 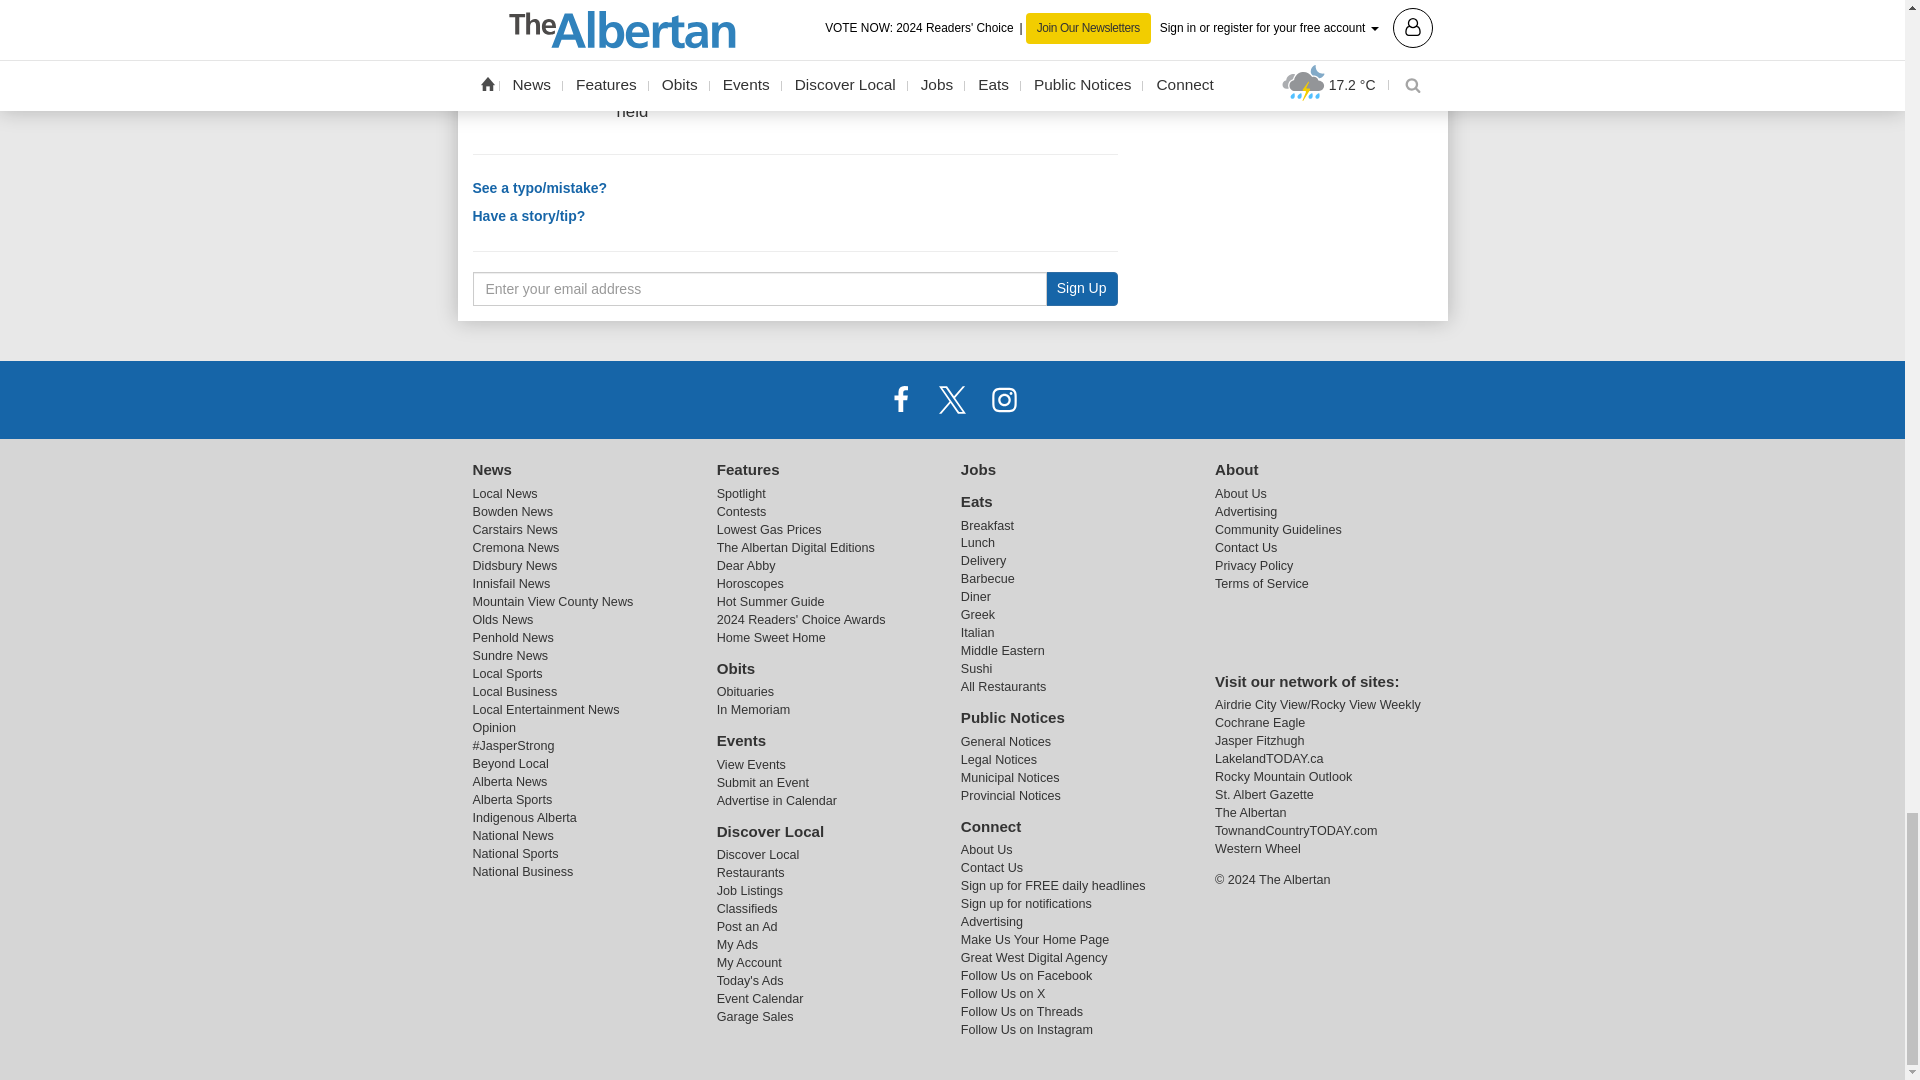 I want to click on Facebook, so click(x=901, y=400).